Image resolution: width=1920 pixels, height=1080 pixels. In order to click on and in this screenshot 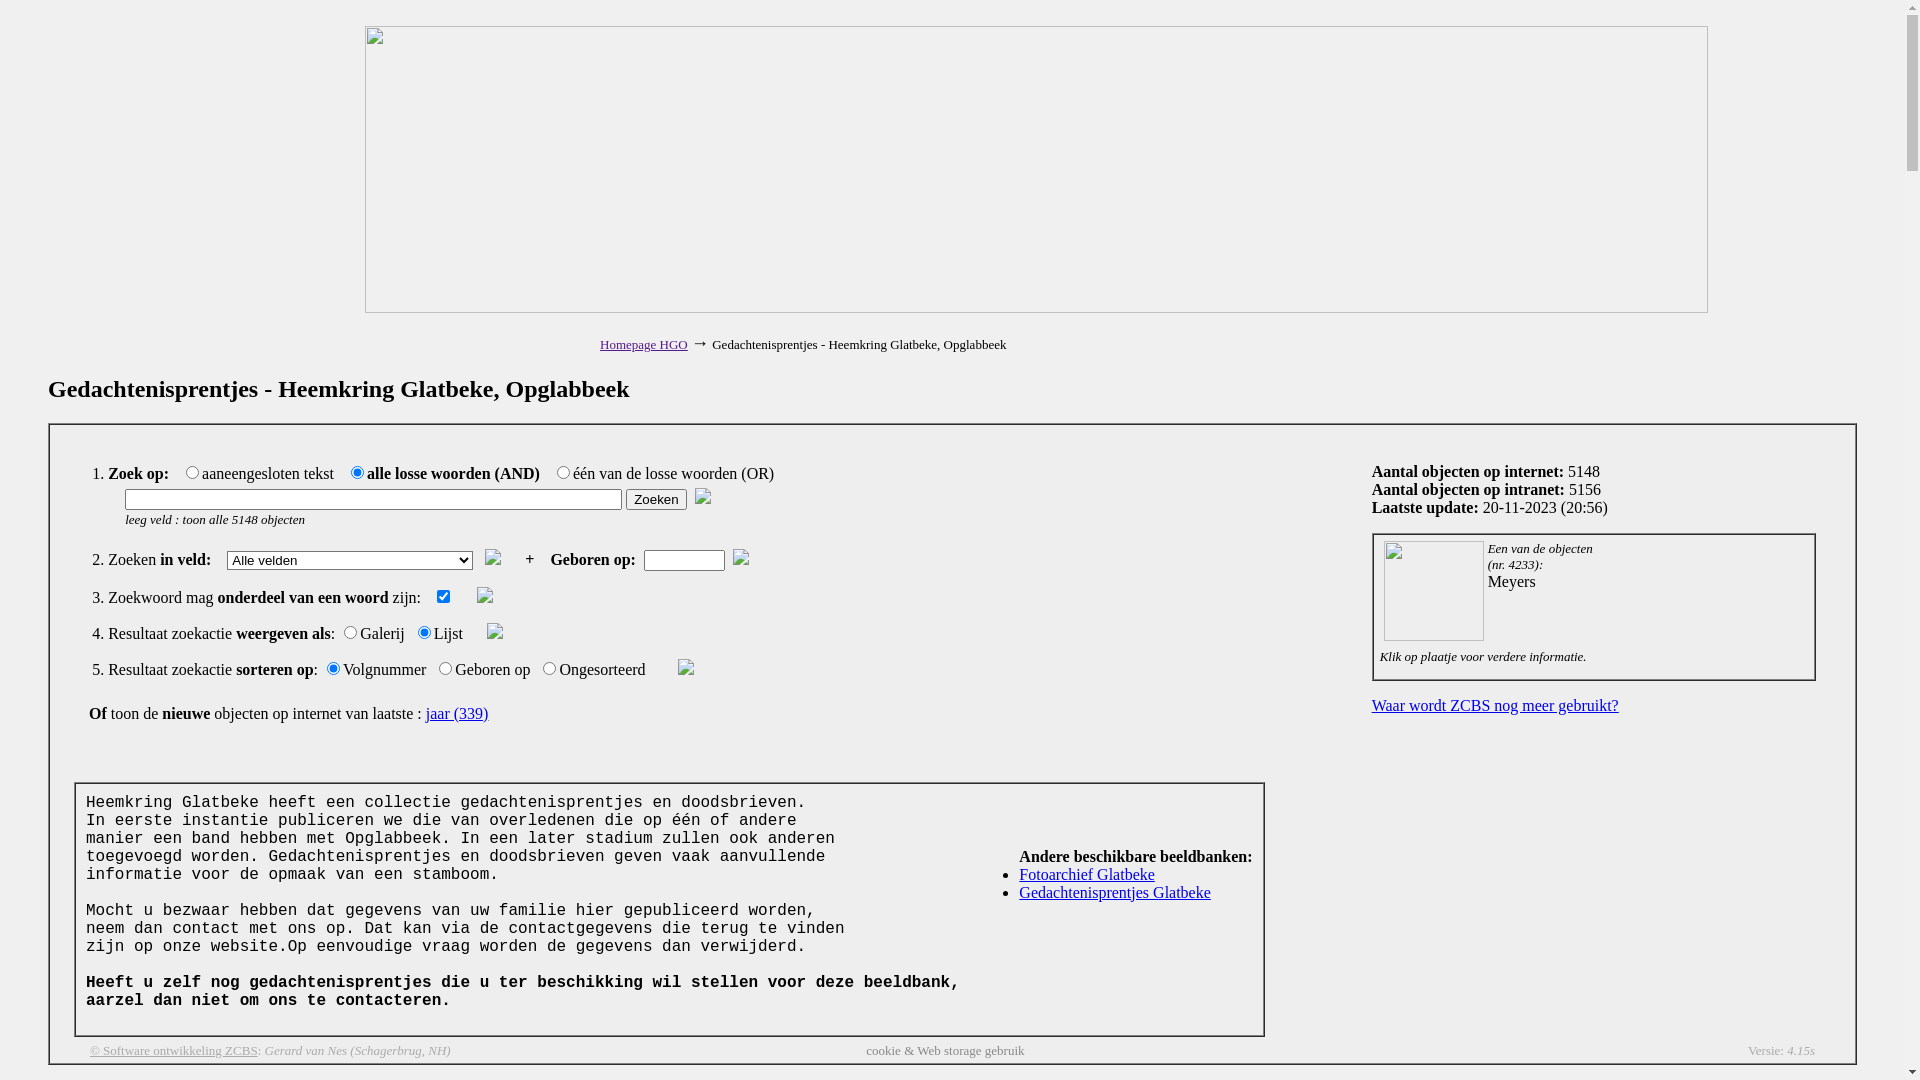, I will do `click(358, 472)`.